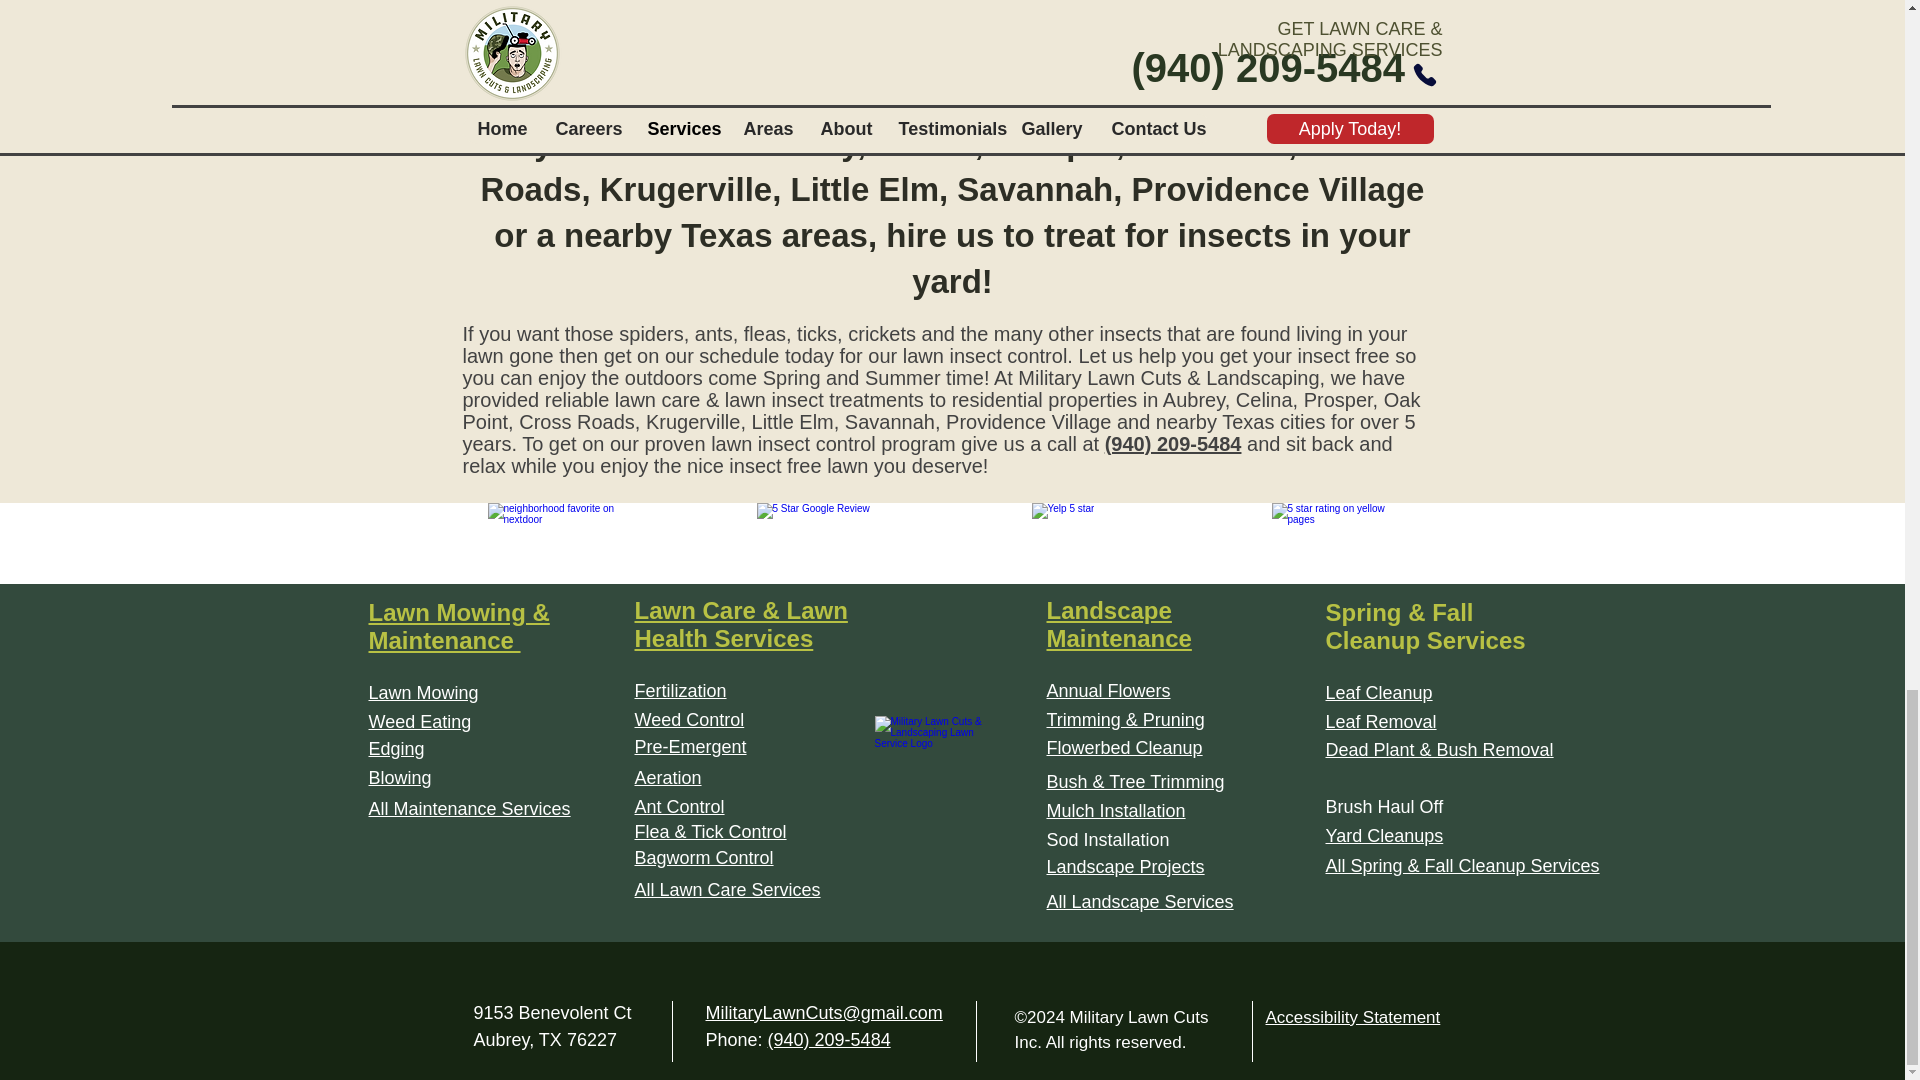 The image size is (1920, 1080). Describe the element at coordinates (666, 778) in the screenshot. I see `Aeration` at that location.